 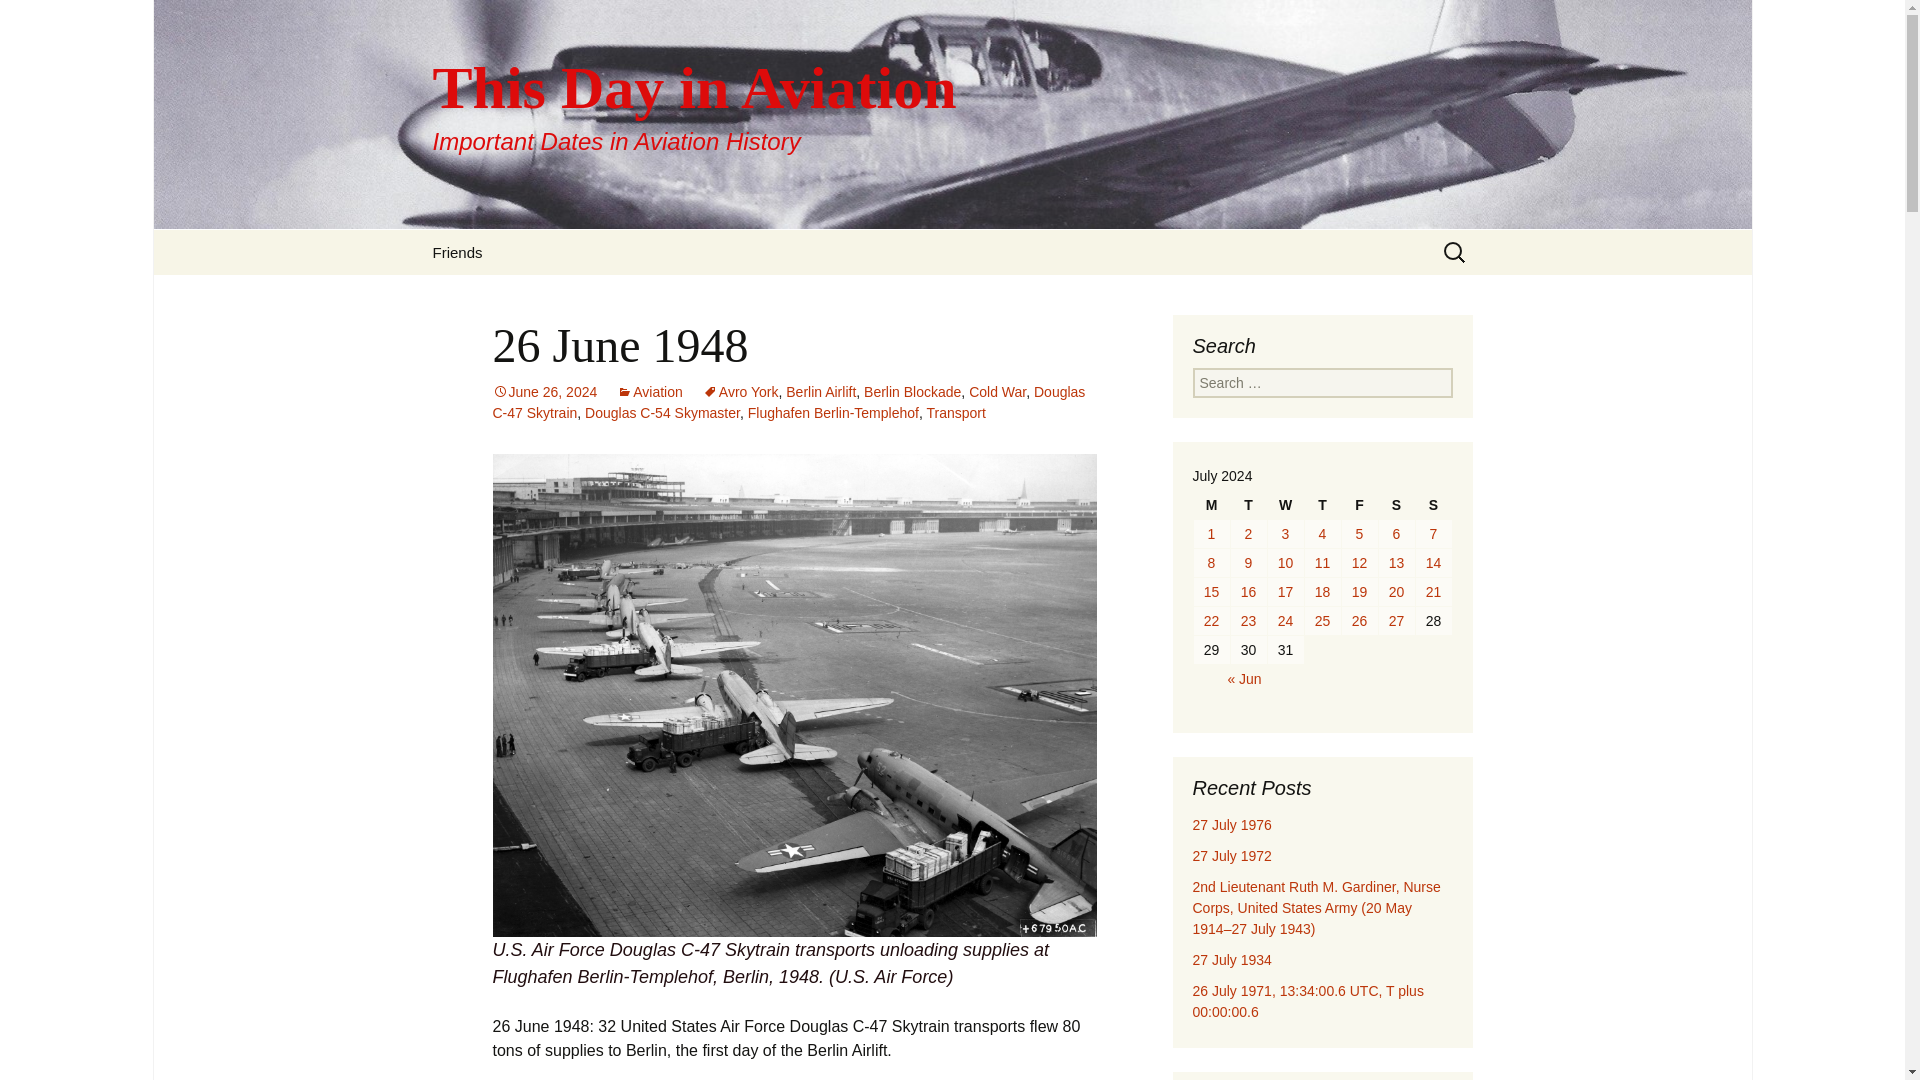 I want to click on Cold War, so click(x=997, y=392).